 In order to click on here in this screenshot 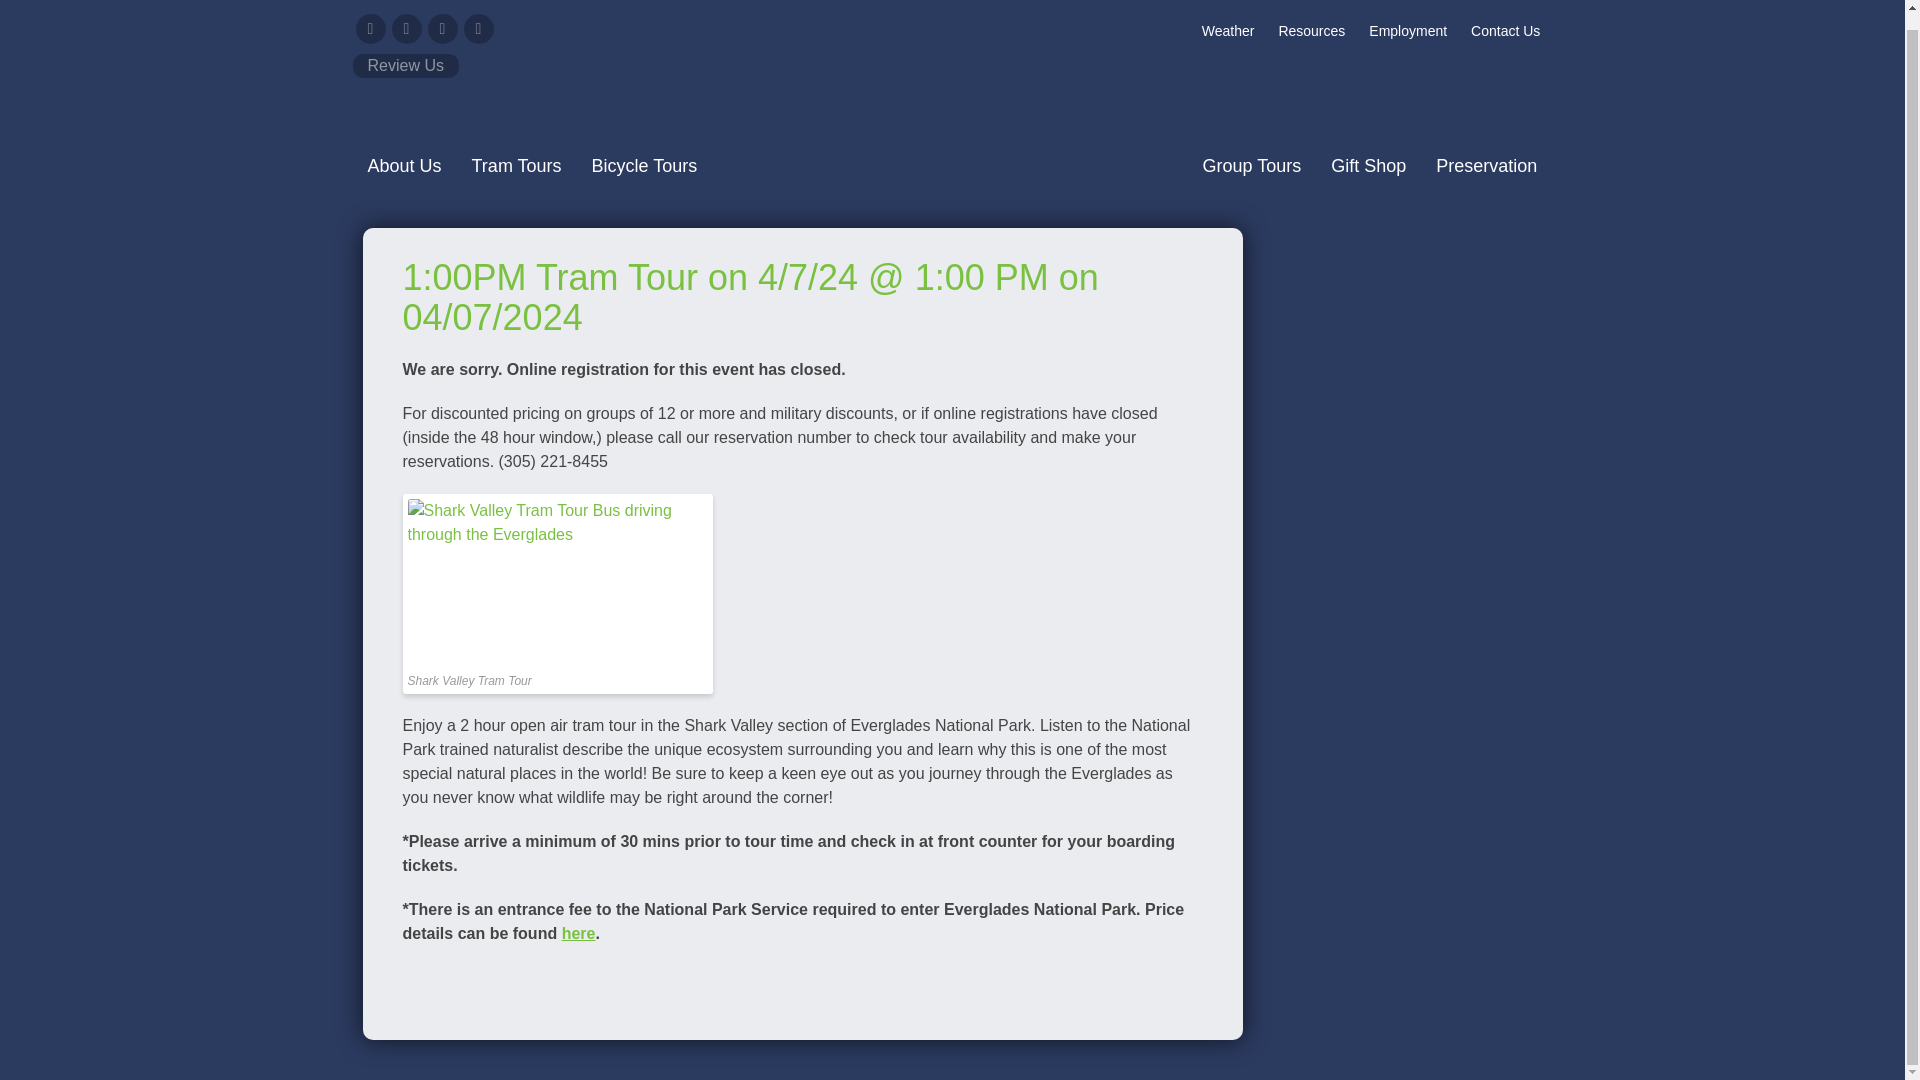, I will do `click(578, 932)`.